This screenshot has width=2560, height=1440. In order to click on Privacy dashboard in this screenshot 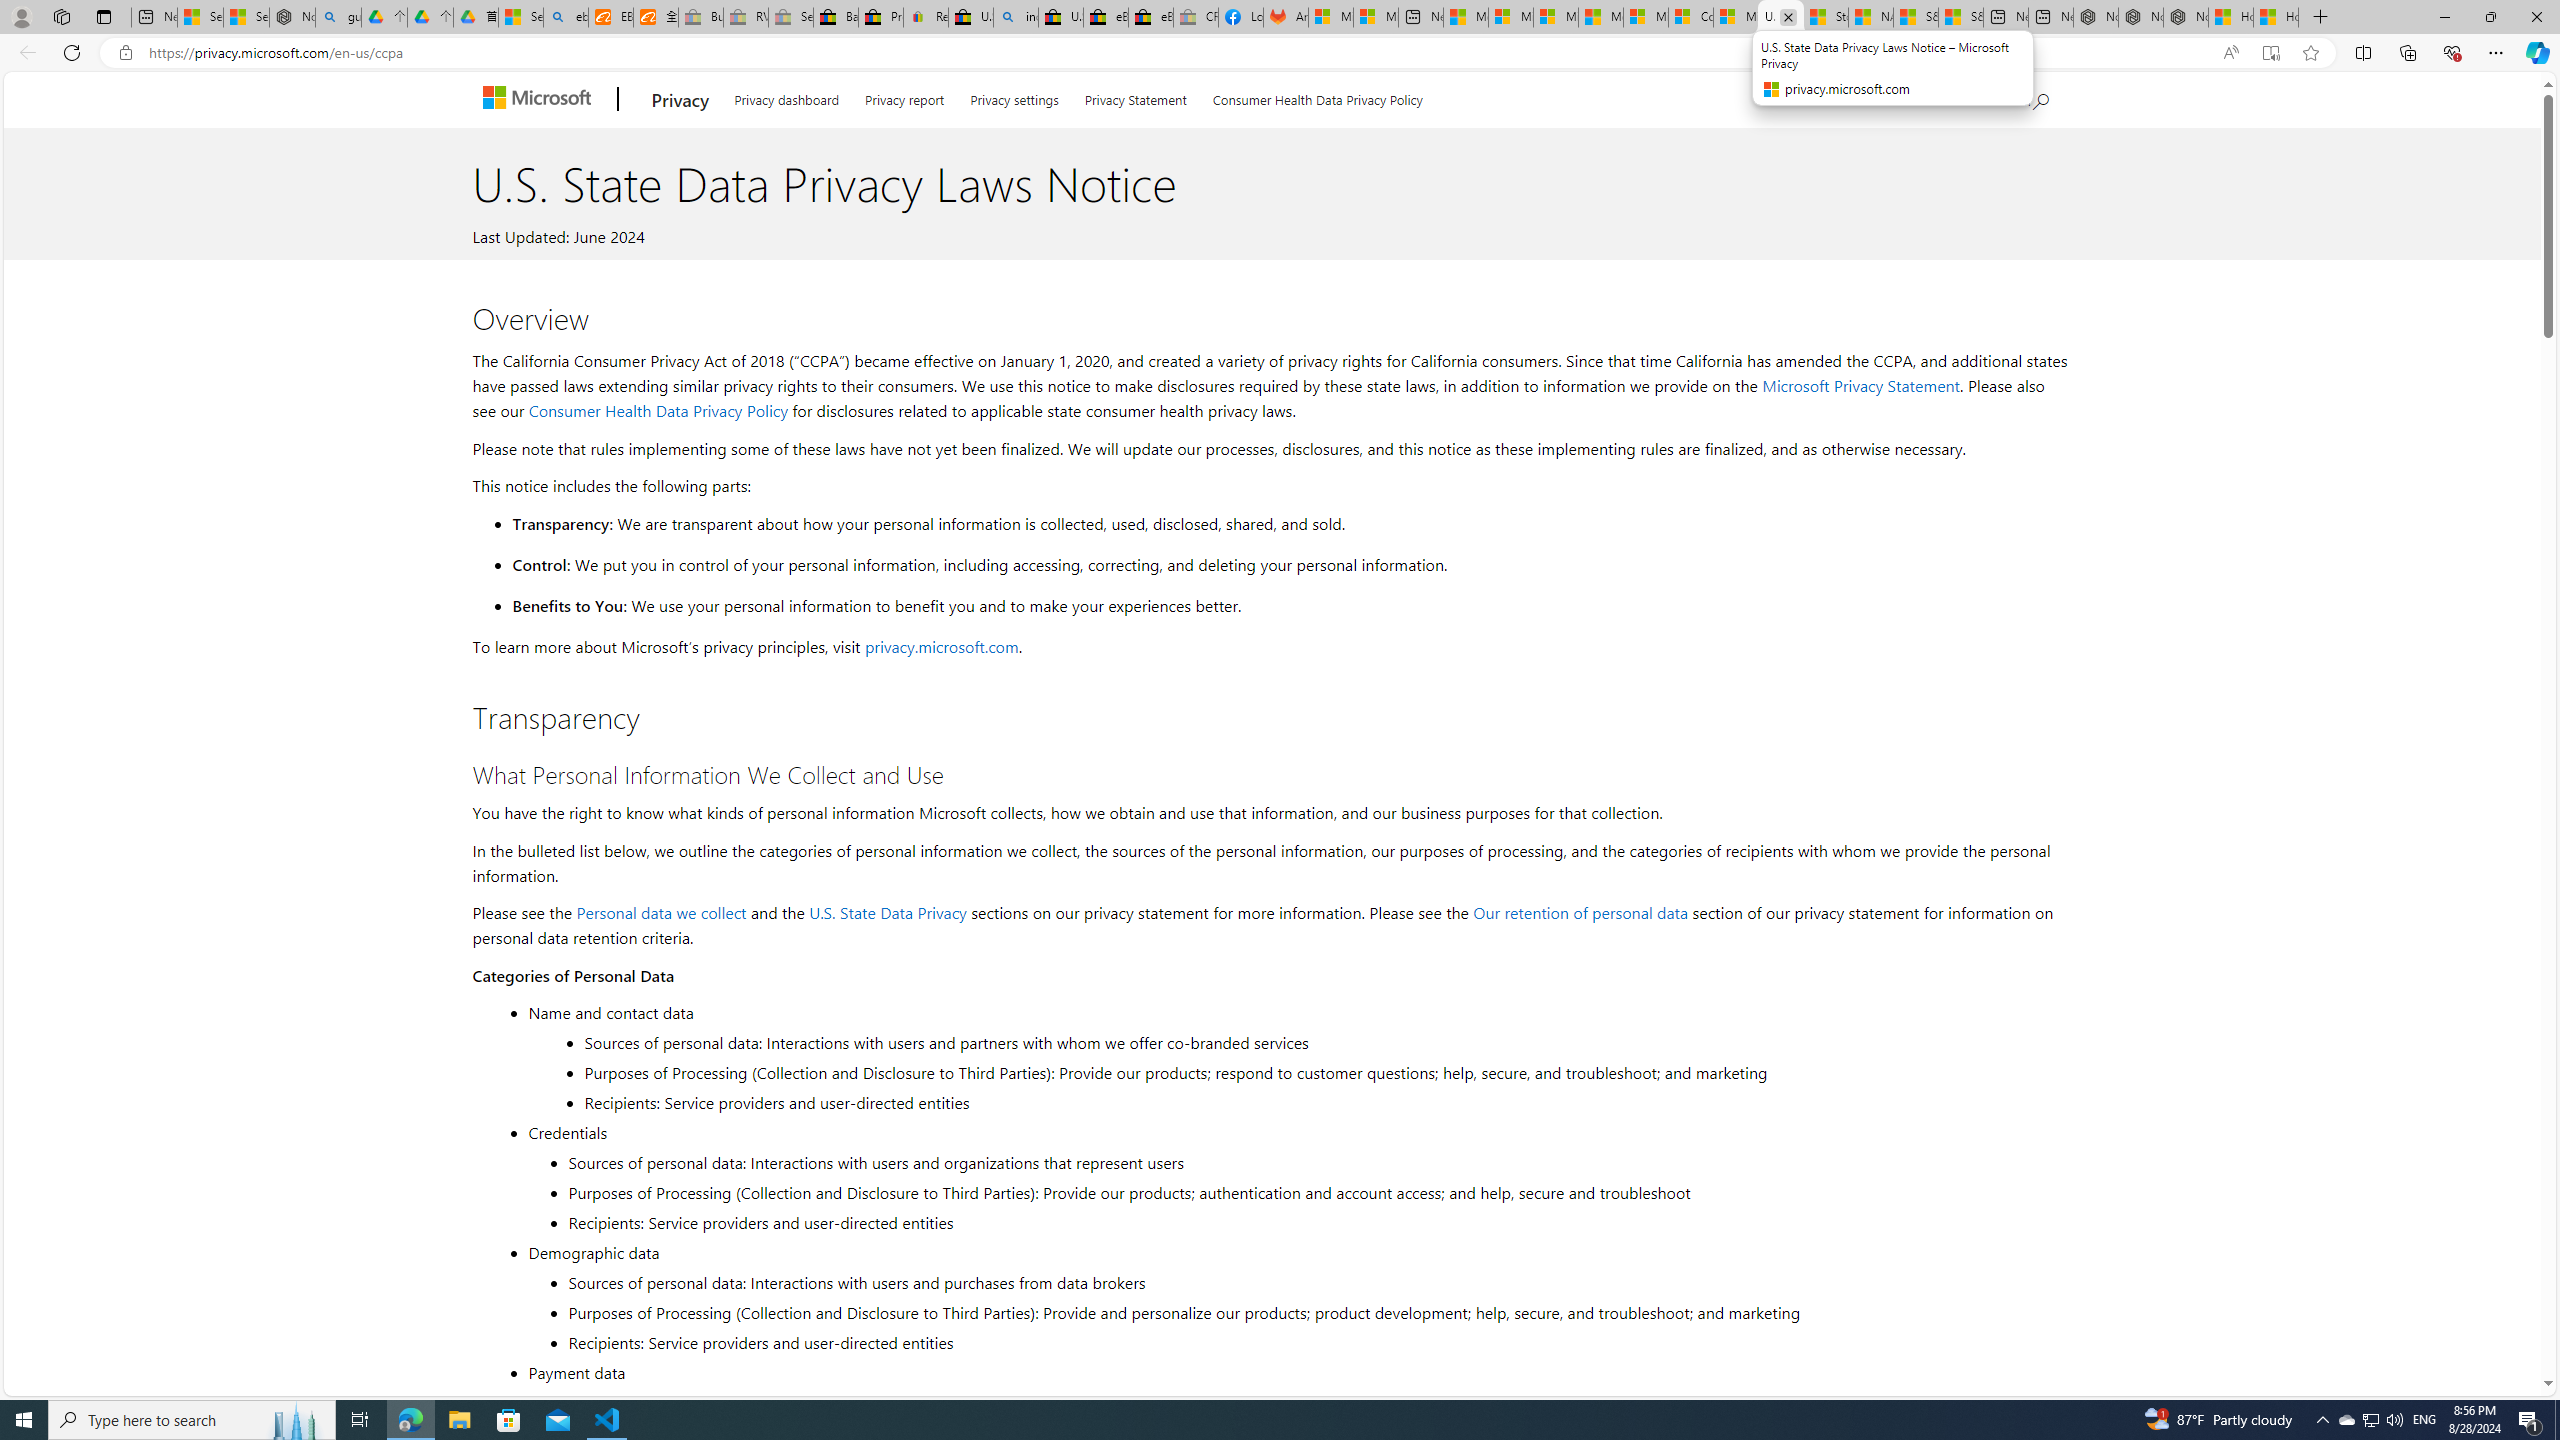, I will do `click(786, 96)`.